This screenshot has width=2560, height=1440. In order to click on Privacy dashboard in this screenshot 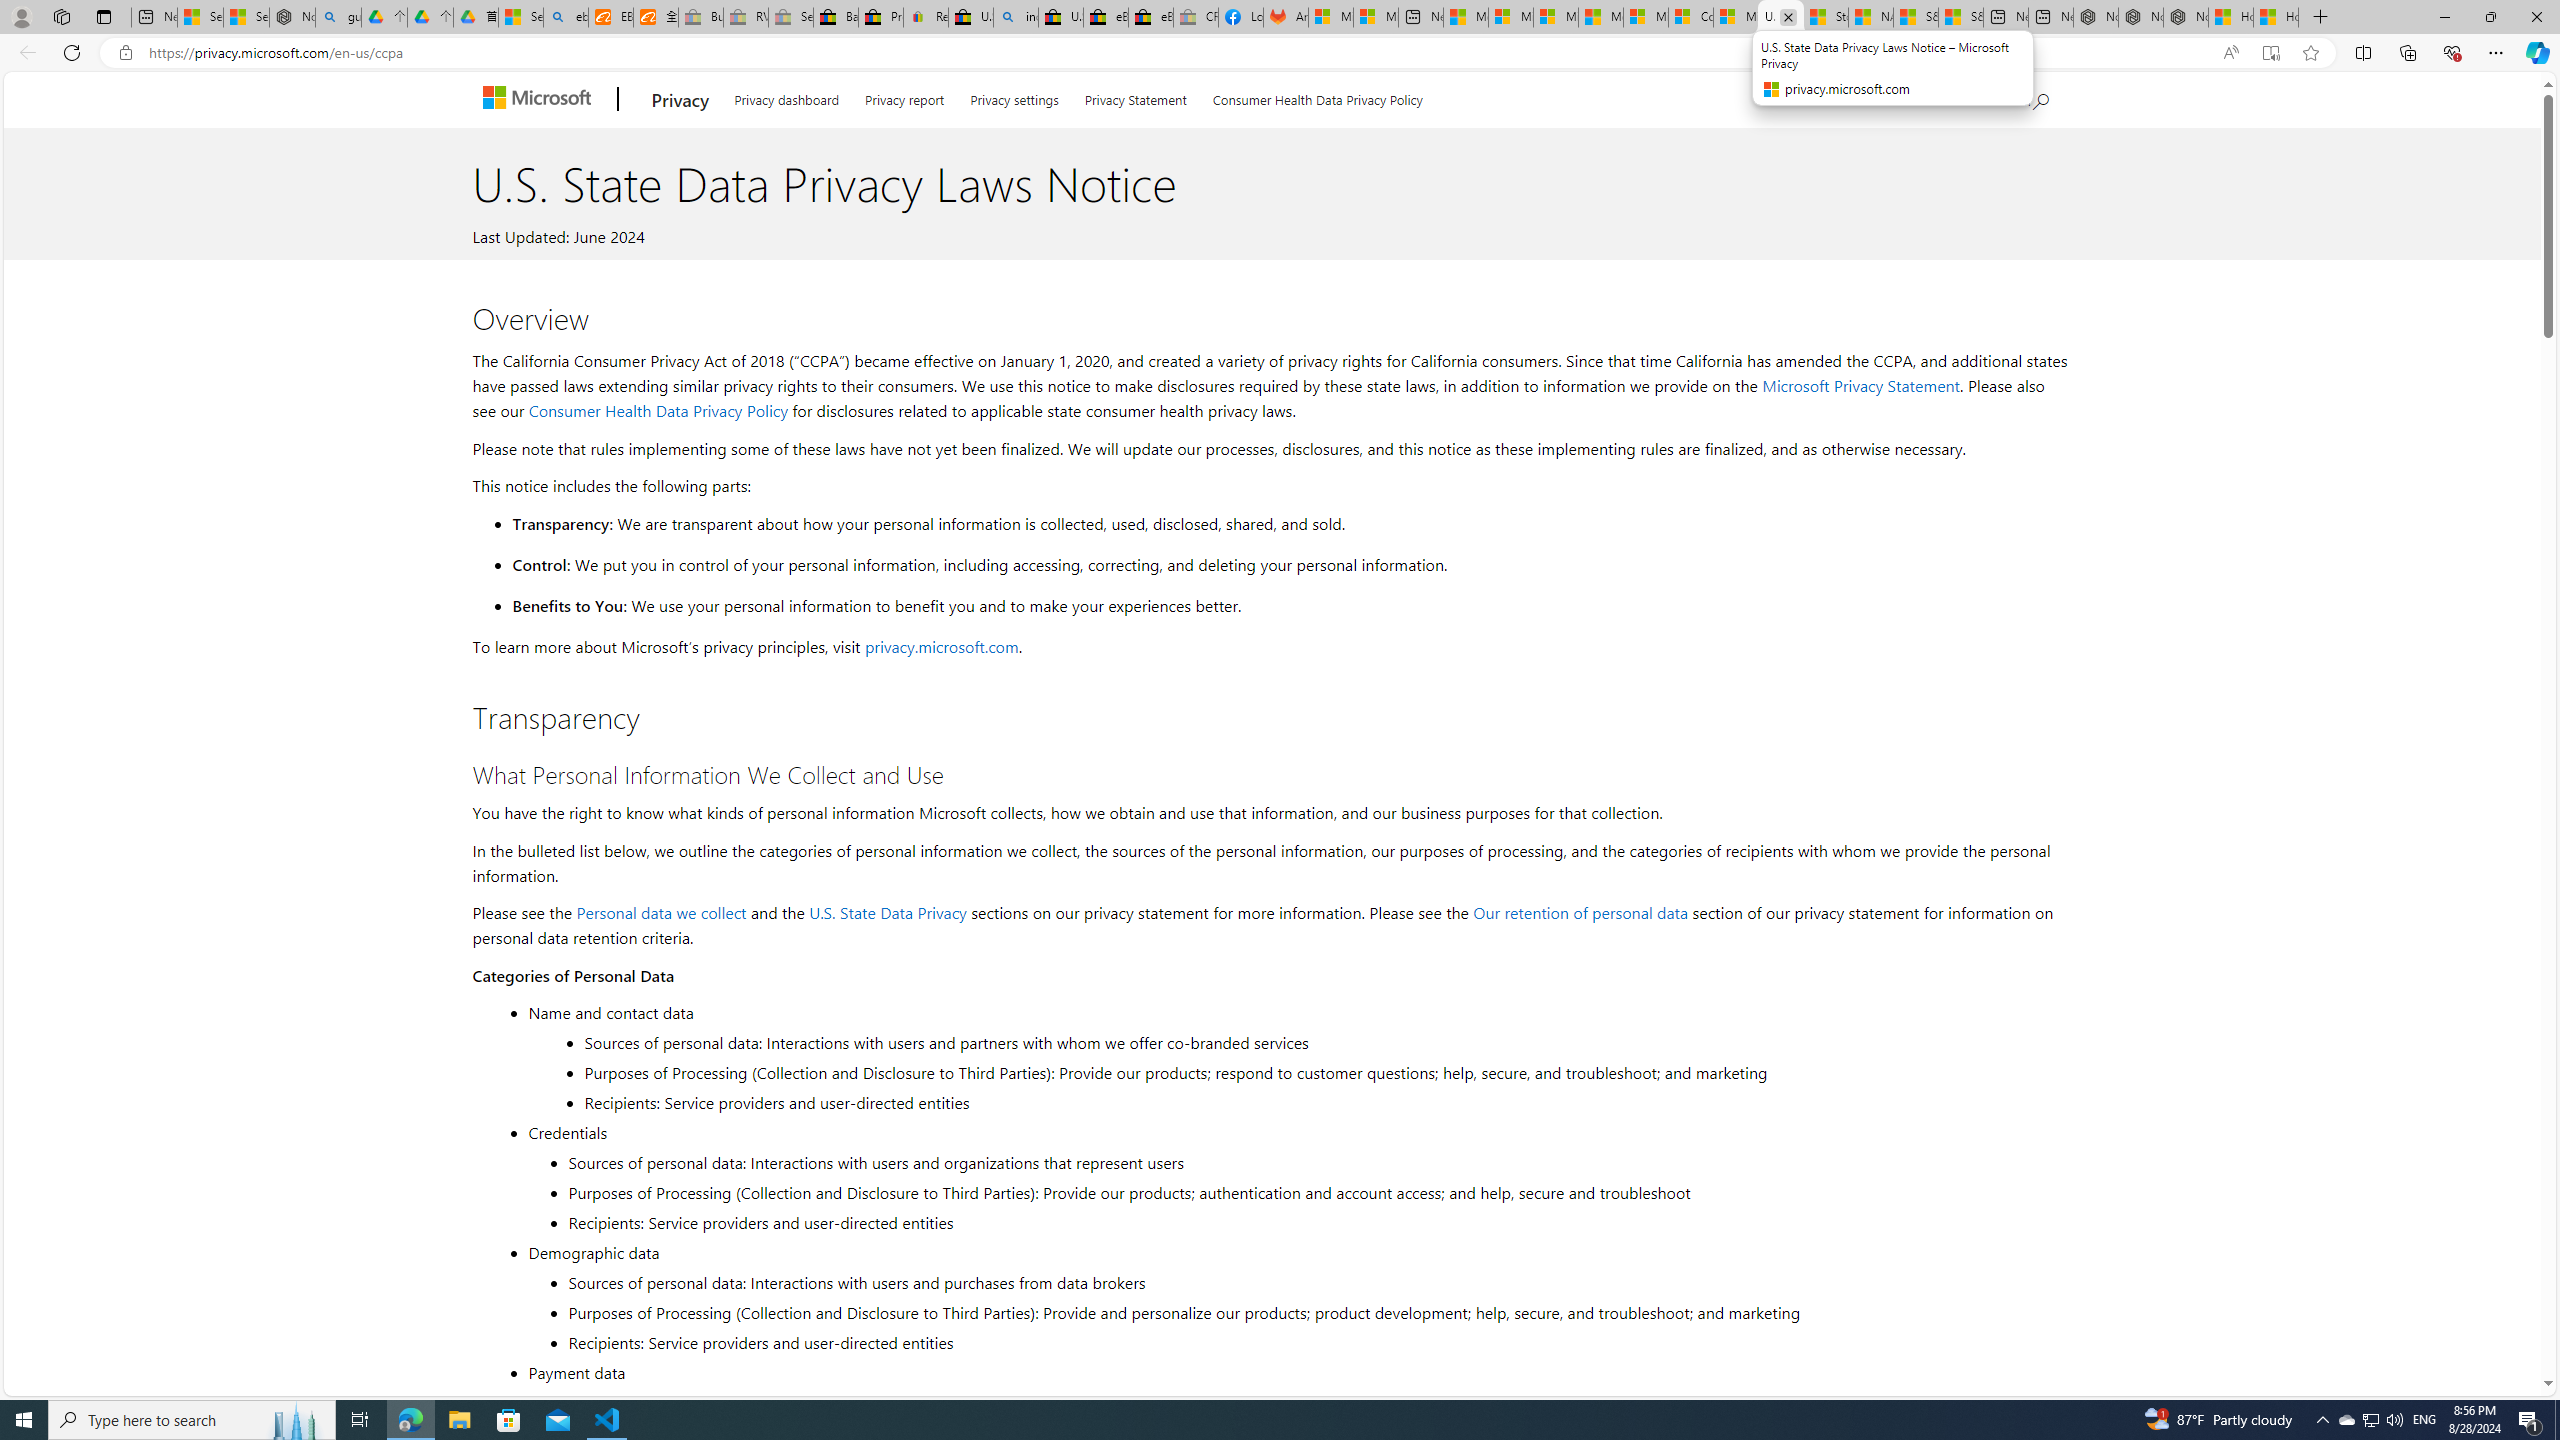, I will do `click(786, 96)`.